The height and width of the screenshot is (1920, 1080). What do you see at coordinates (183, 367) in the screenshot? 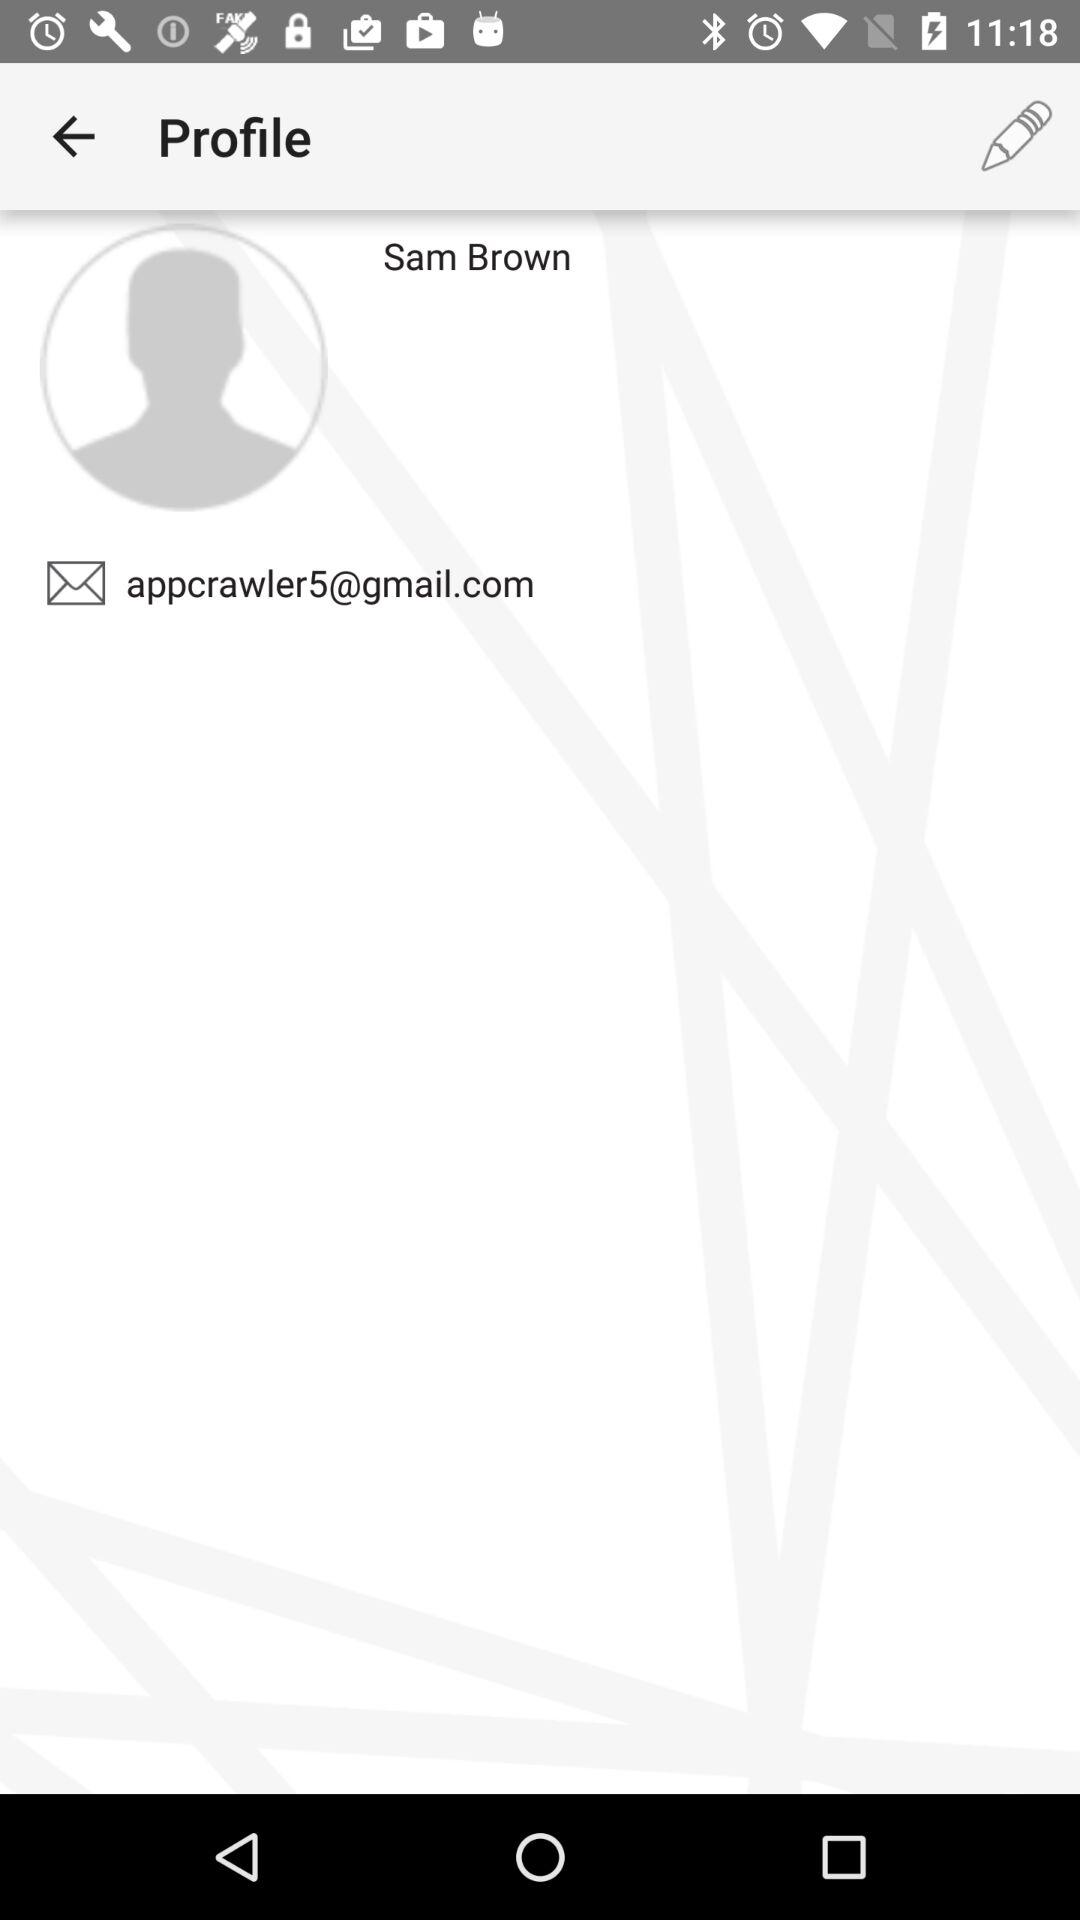
I see `click icon above the appcrawler5@gmail.com` at bounding box center [183, 367].